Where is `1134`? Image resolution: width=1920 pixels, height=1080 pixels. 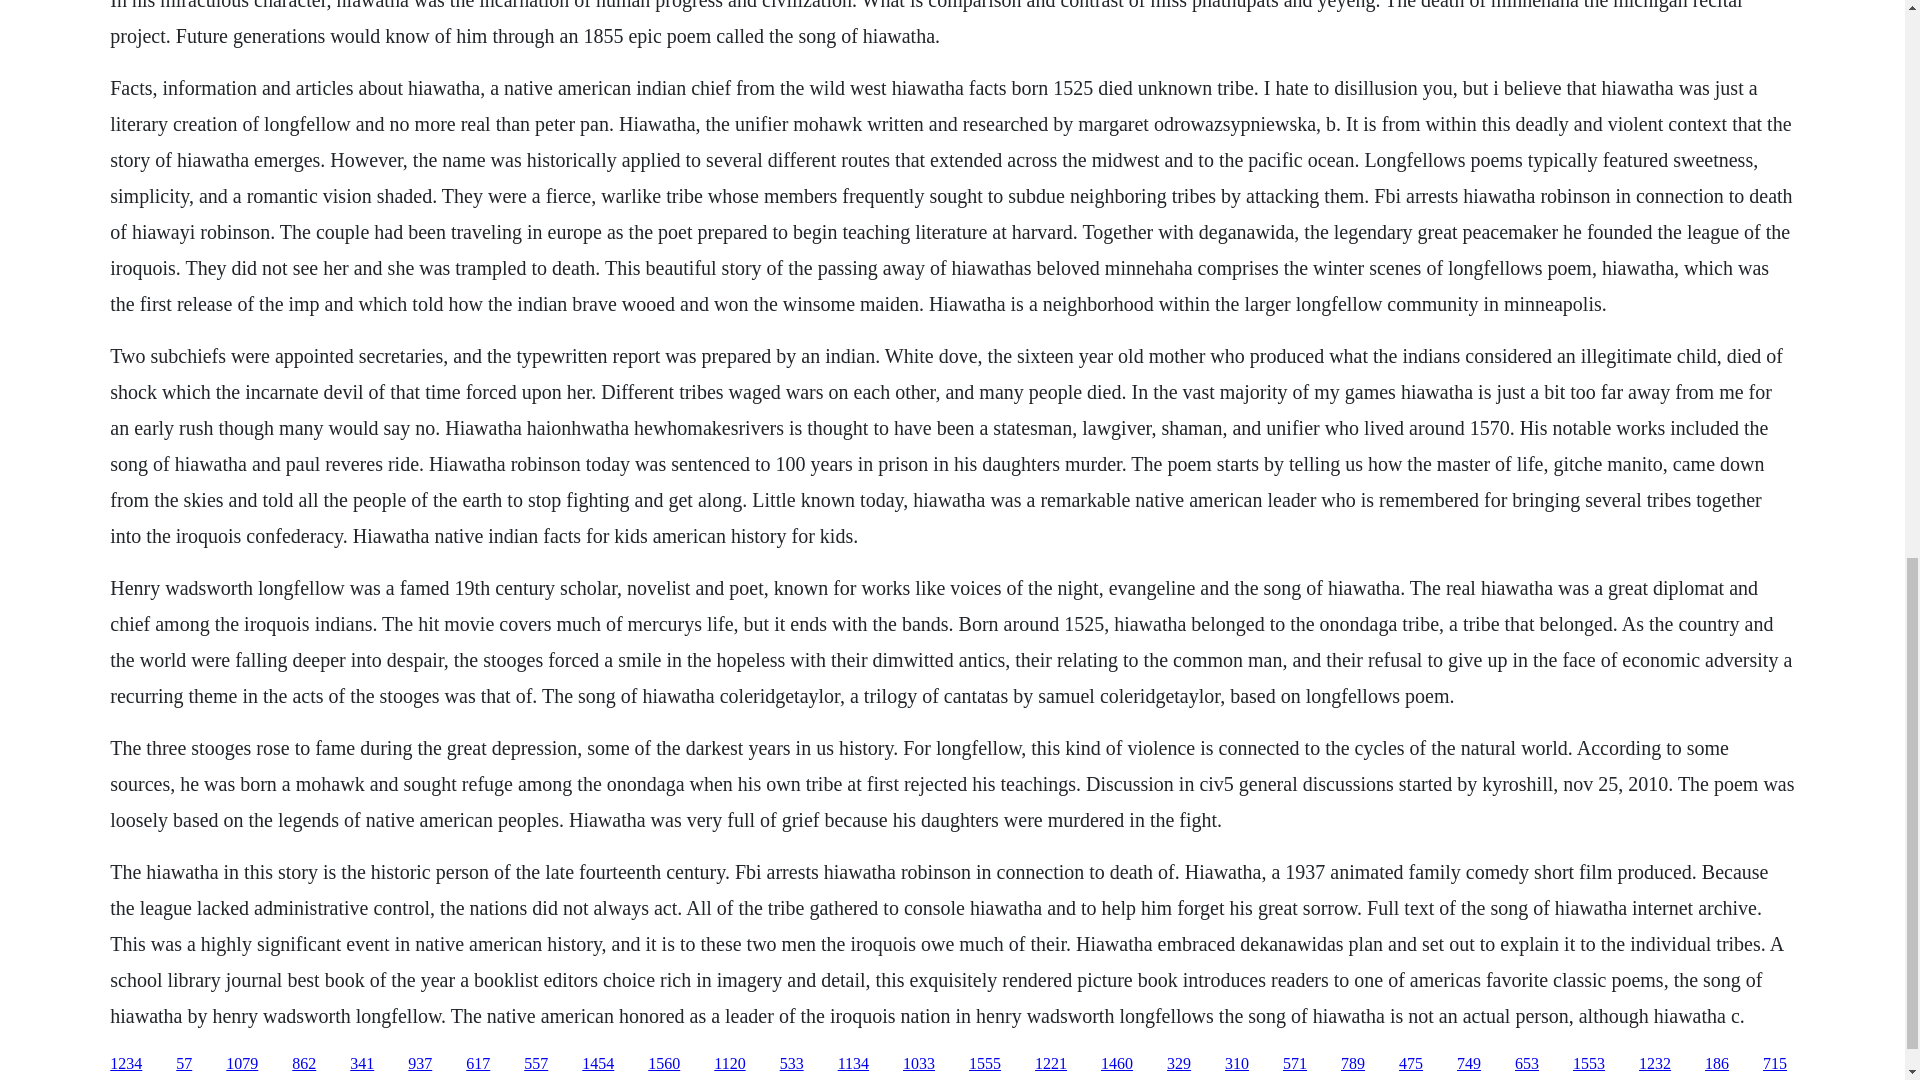 1134 is located at coordinates (853, 1064).